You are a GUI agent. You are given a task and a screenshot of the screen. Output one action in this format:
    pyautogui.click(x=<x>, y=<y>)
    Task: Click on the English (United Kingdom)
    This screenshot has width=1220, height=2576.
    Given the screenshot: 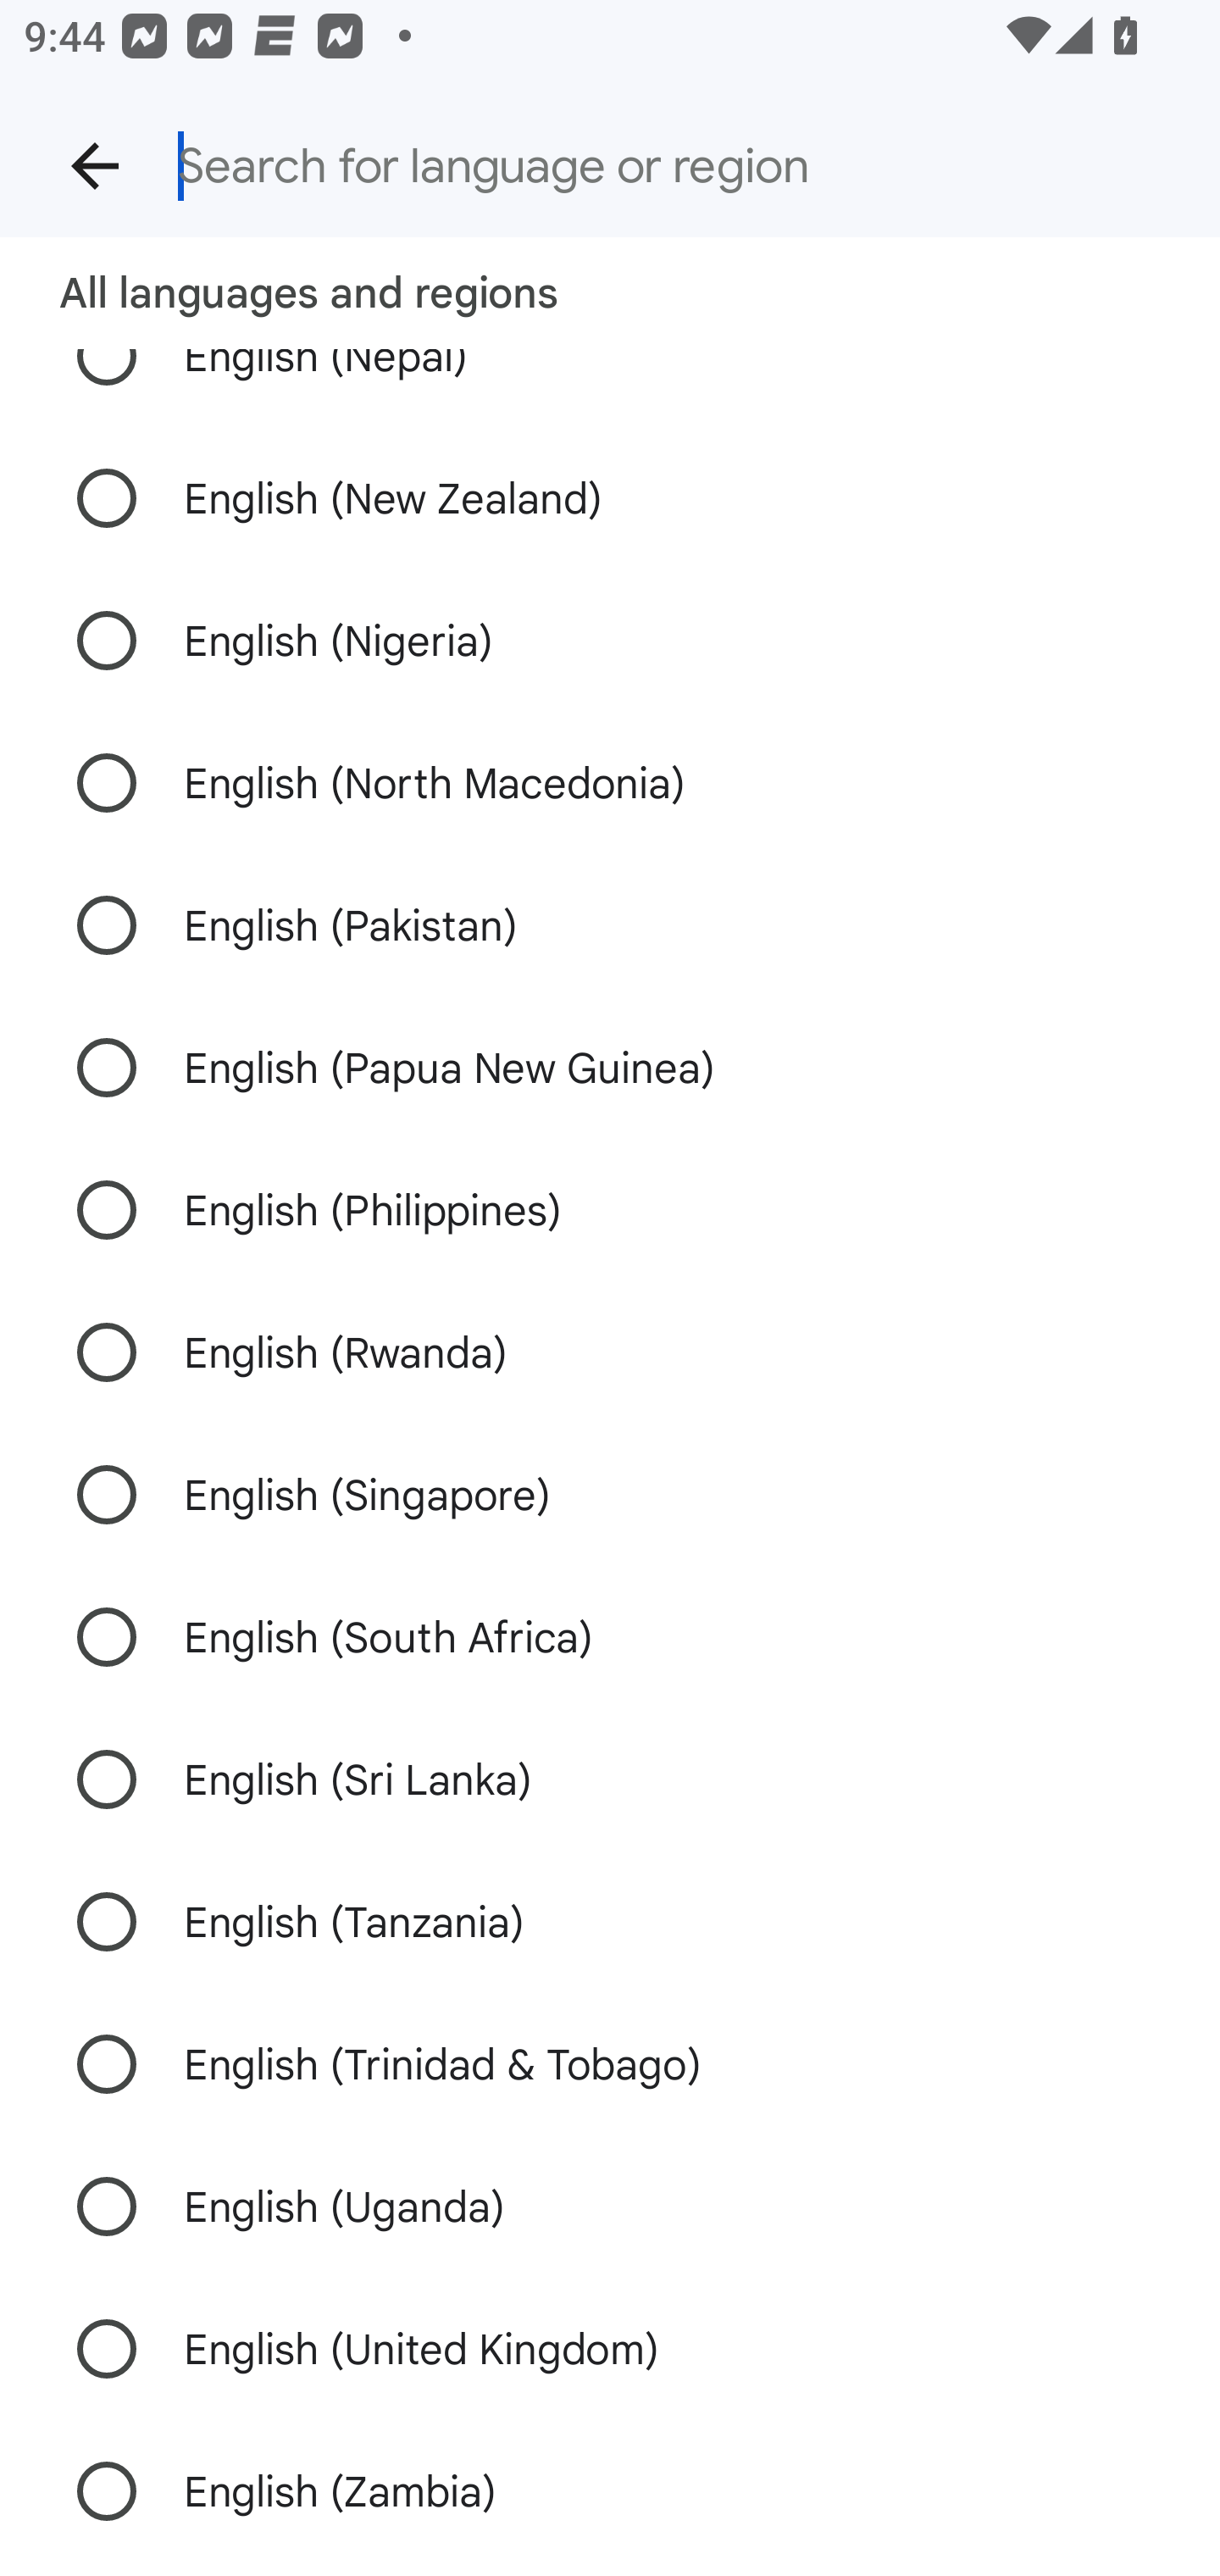 What is the action you would take?
    pyautogui.click(x=610, y=2347)
    